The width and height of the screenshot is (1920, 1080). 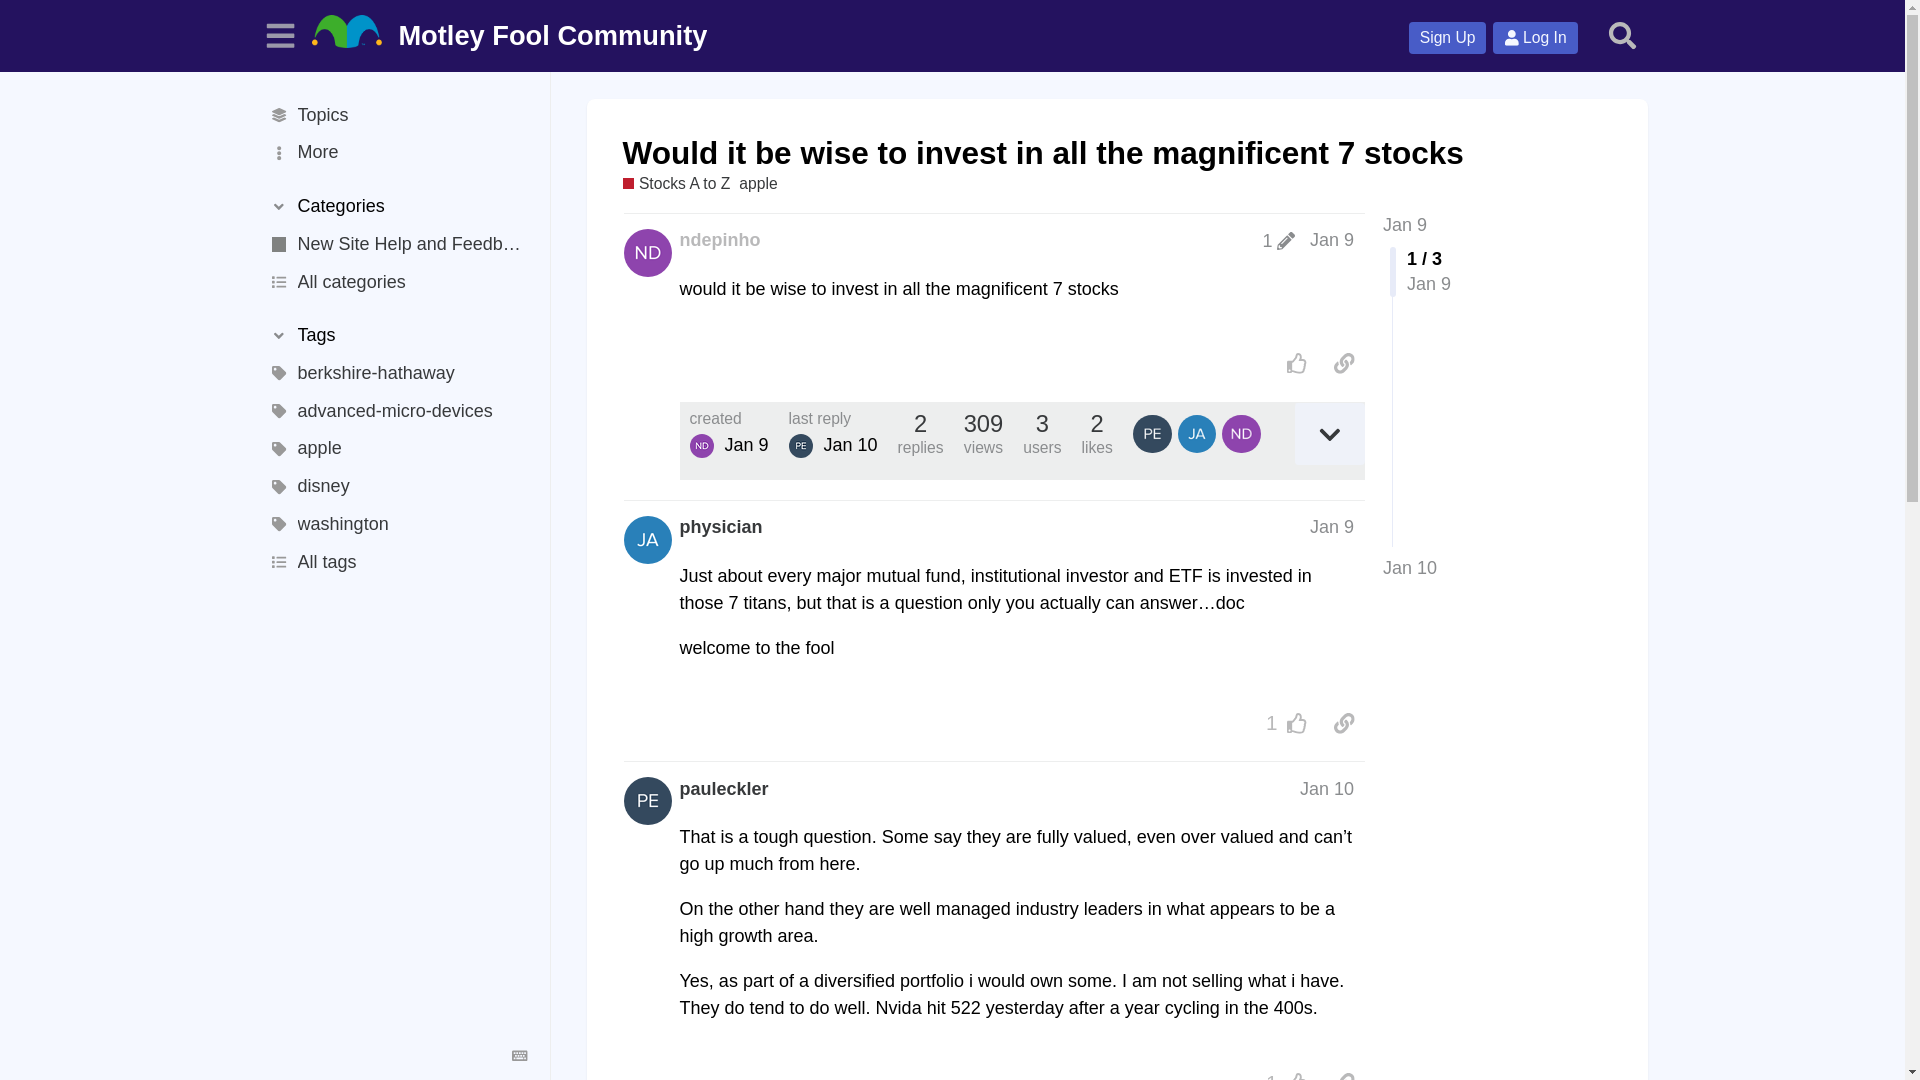 I want to click on Topics, so click(x=396, y=114).